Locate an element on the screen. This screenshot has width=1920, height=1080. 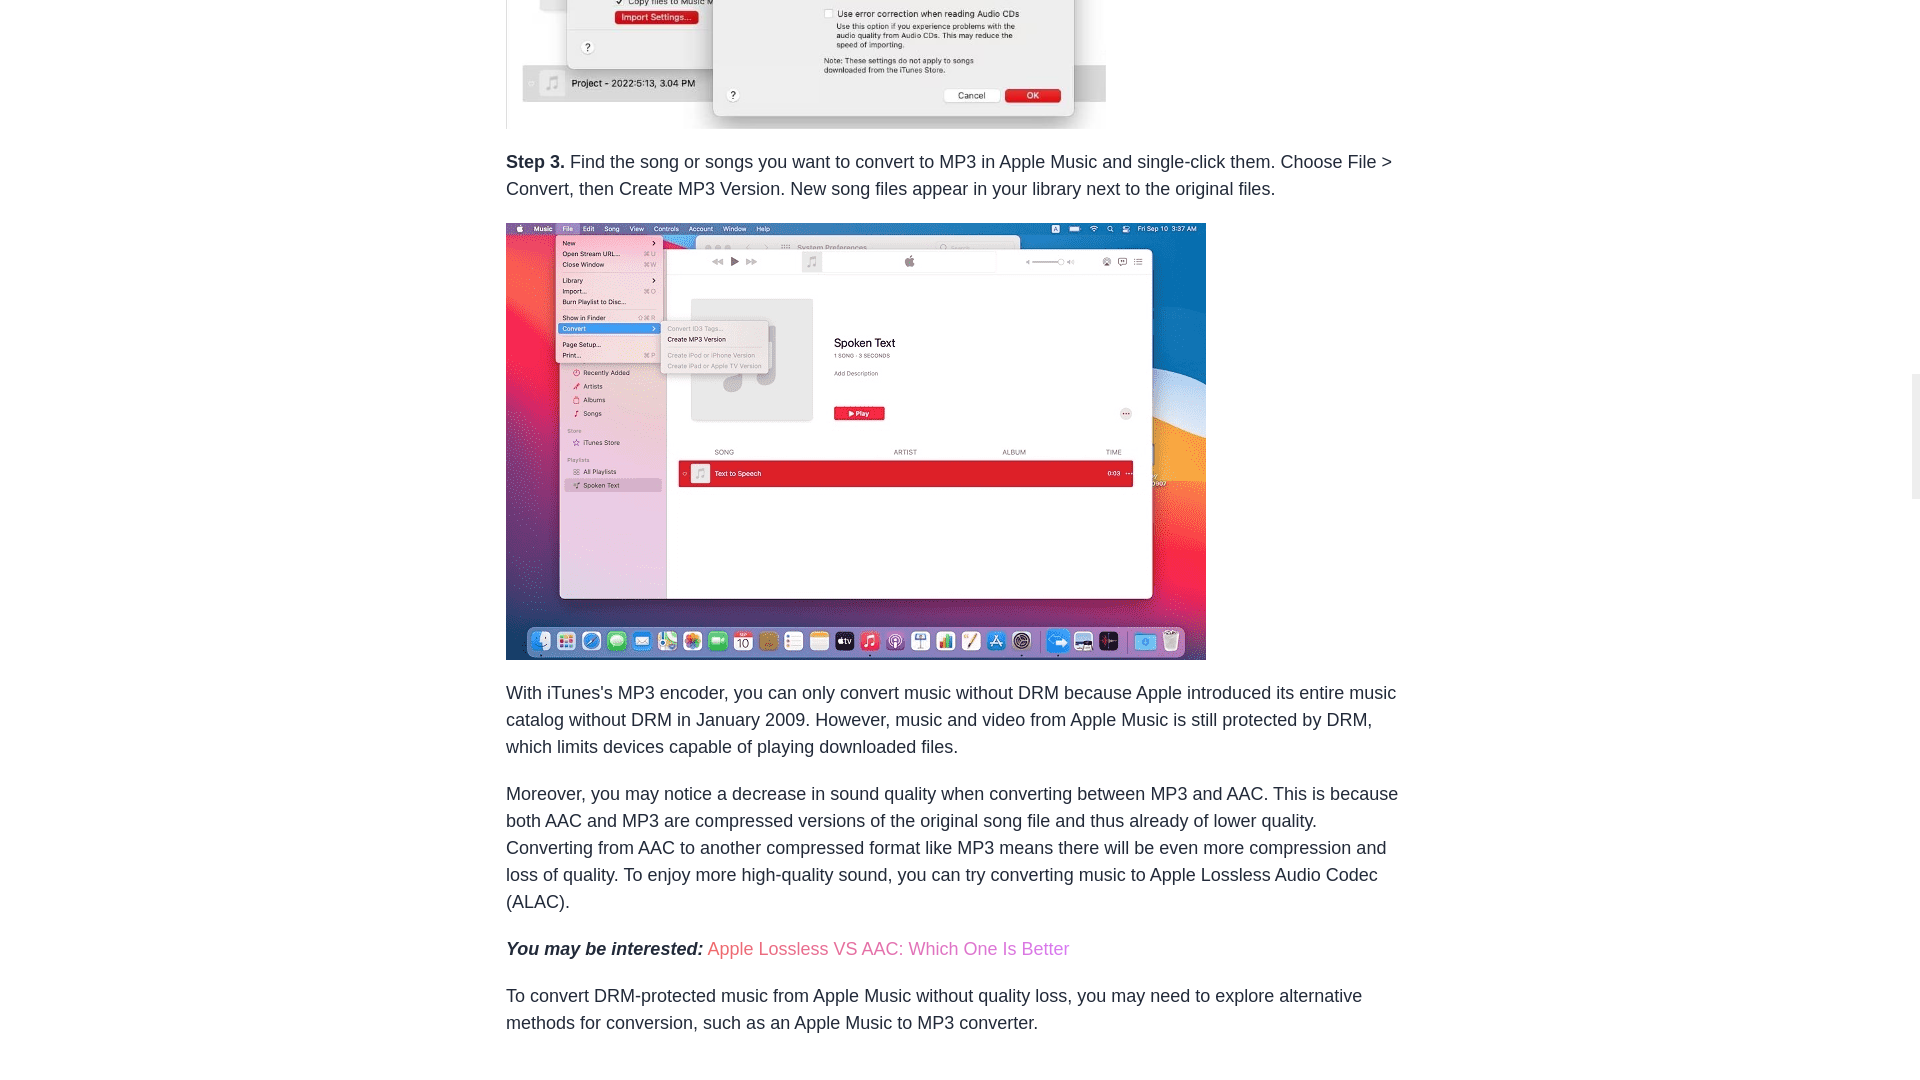
Apple Lossless VS AAC: Which One Is Better is located at coordinates (888, 948).